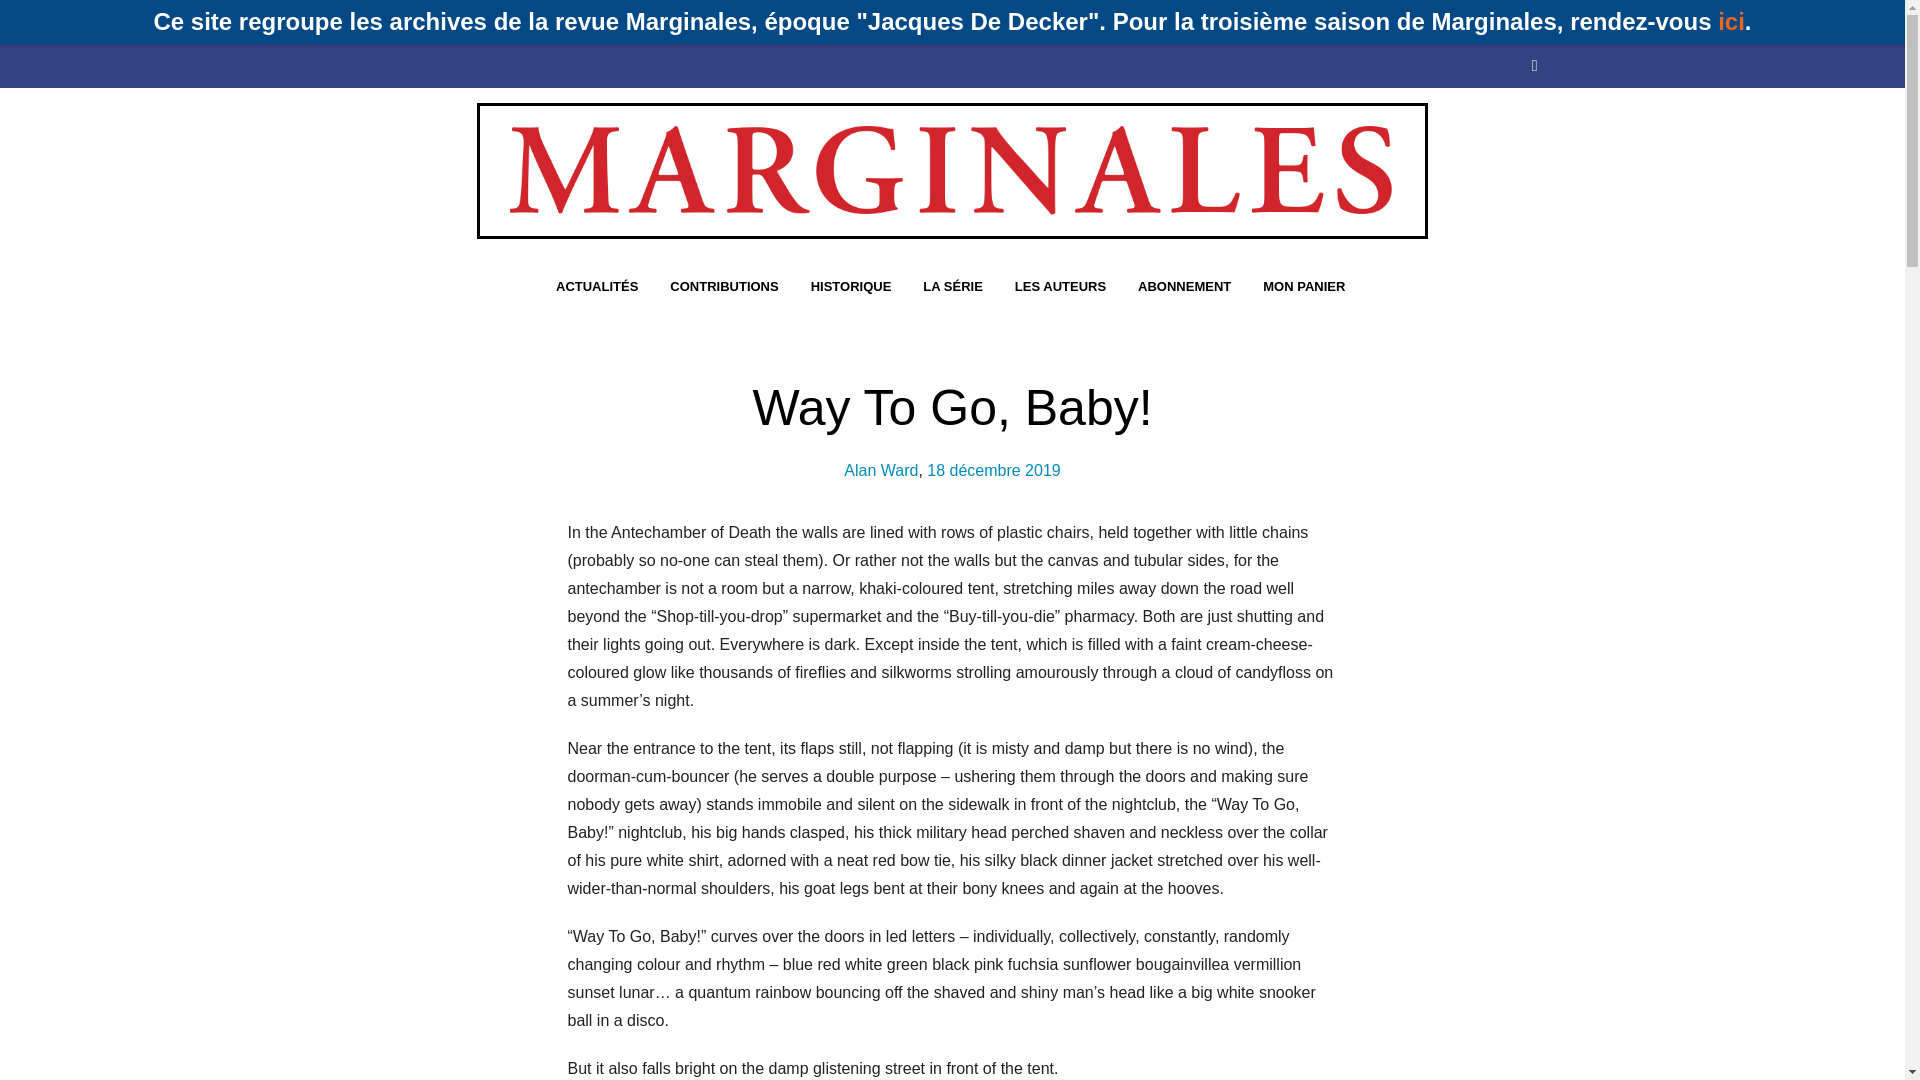 This screenshot has height=1080, width=1920. Describe the element at coordinates (1304, 286) in the screenshot. I see `MON PANIER` at that location.